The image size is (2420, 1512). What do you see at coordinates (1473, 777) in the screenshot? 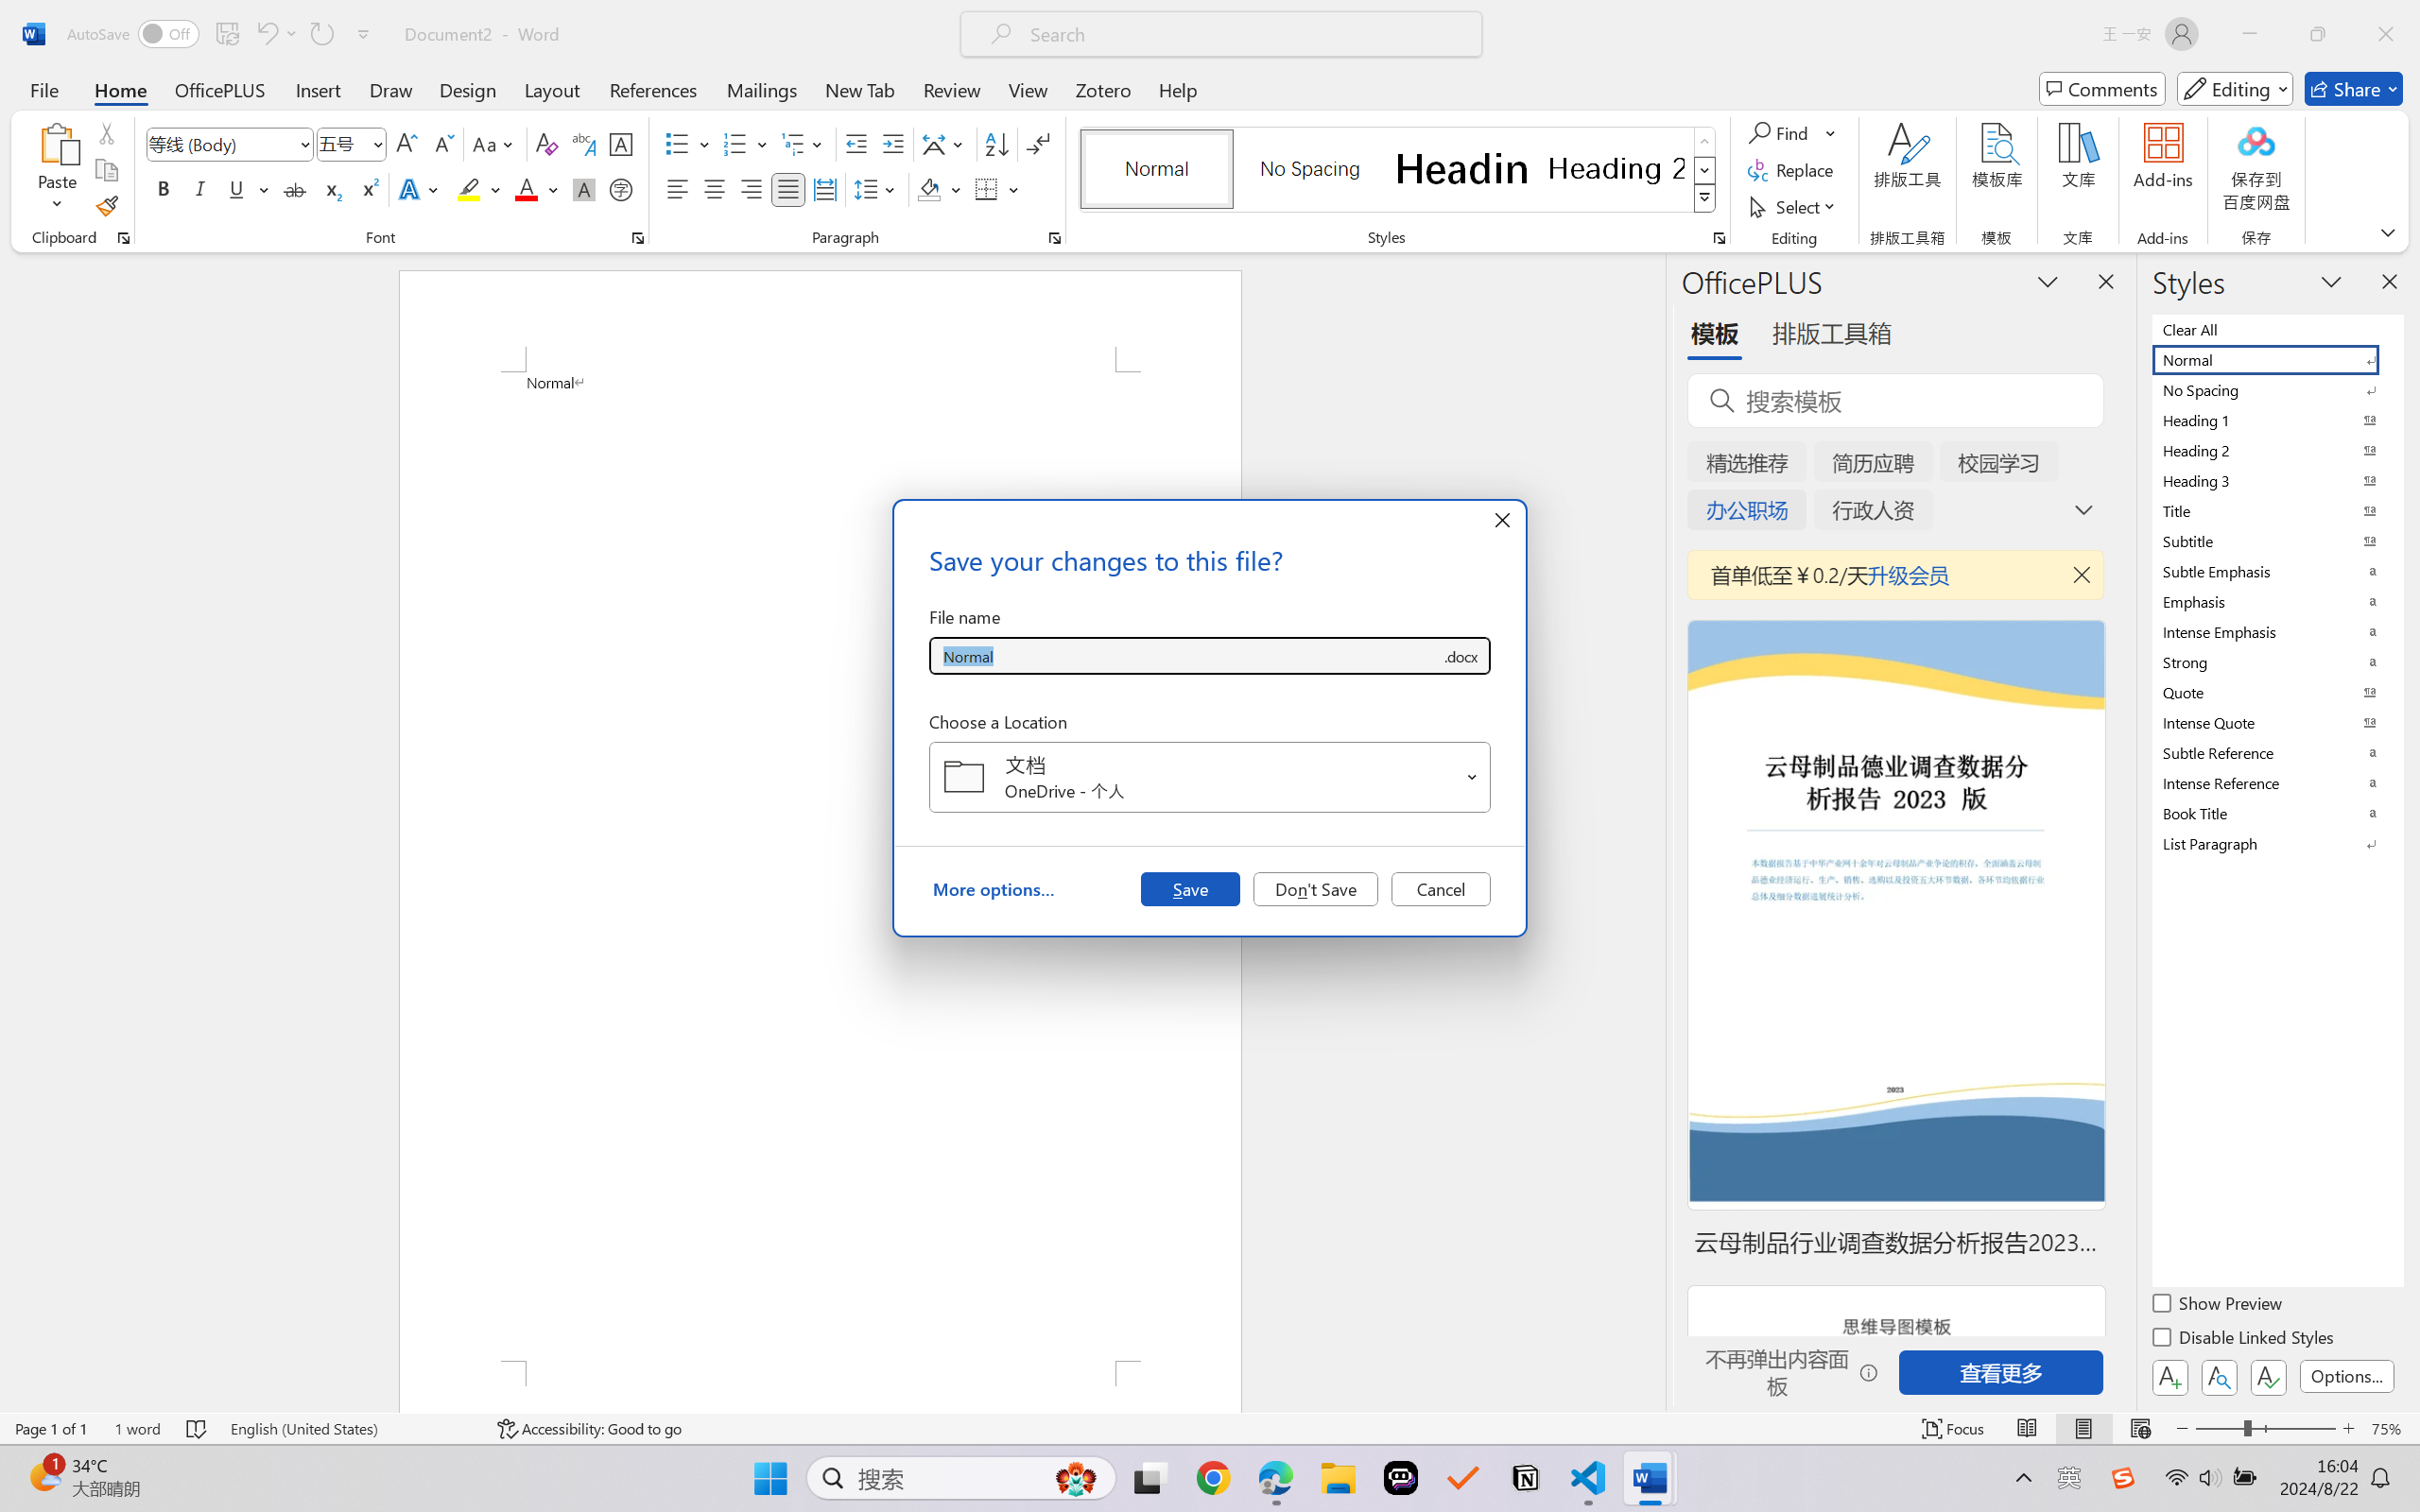
I see `Open` at bounding box center [1473, 777].